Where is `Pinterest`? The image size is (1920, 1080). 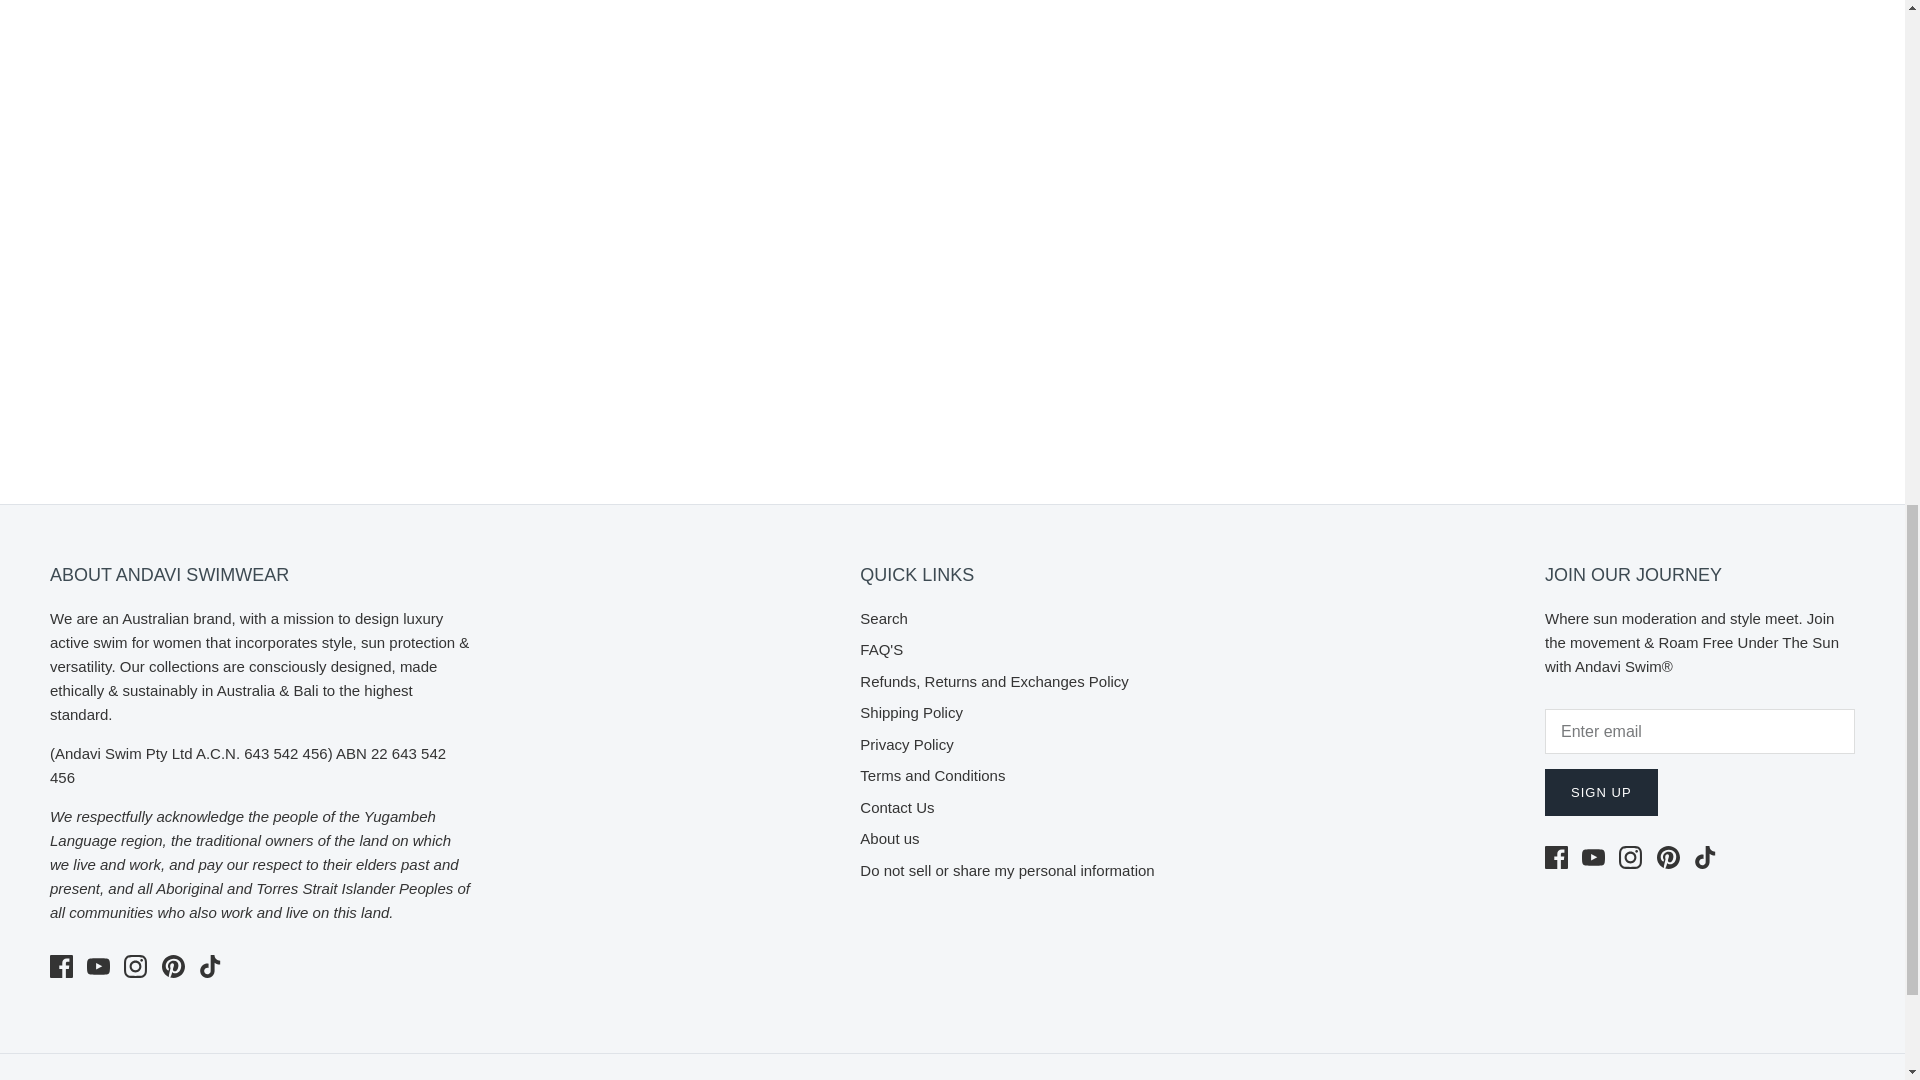
Pinterest is located at coordinates (172, 966).